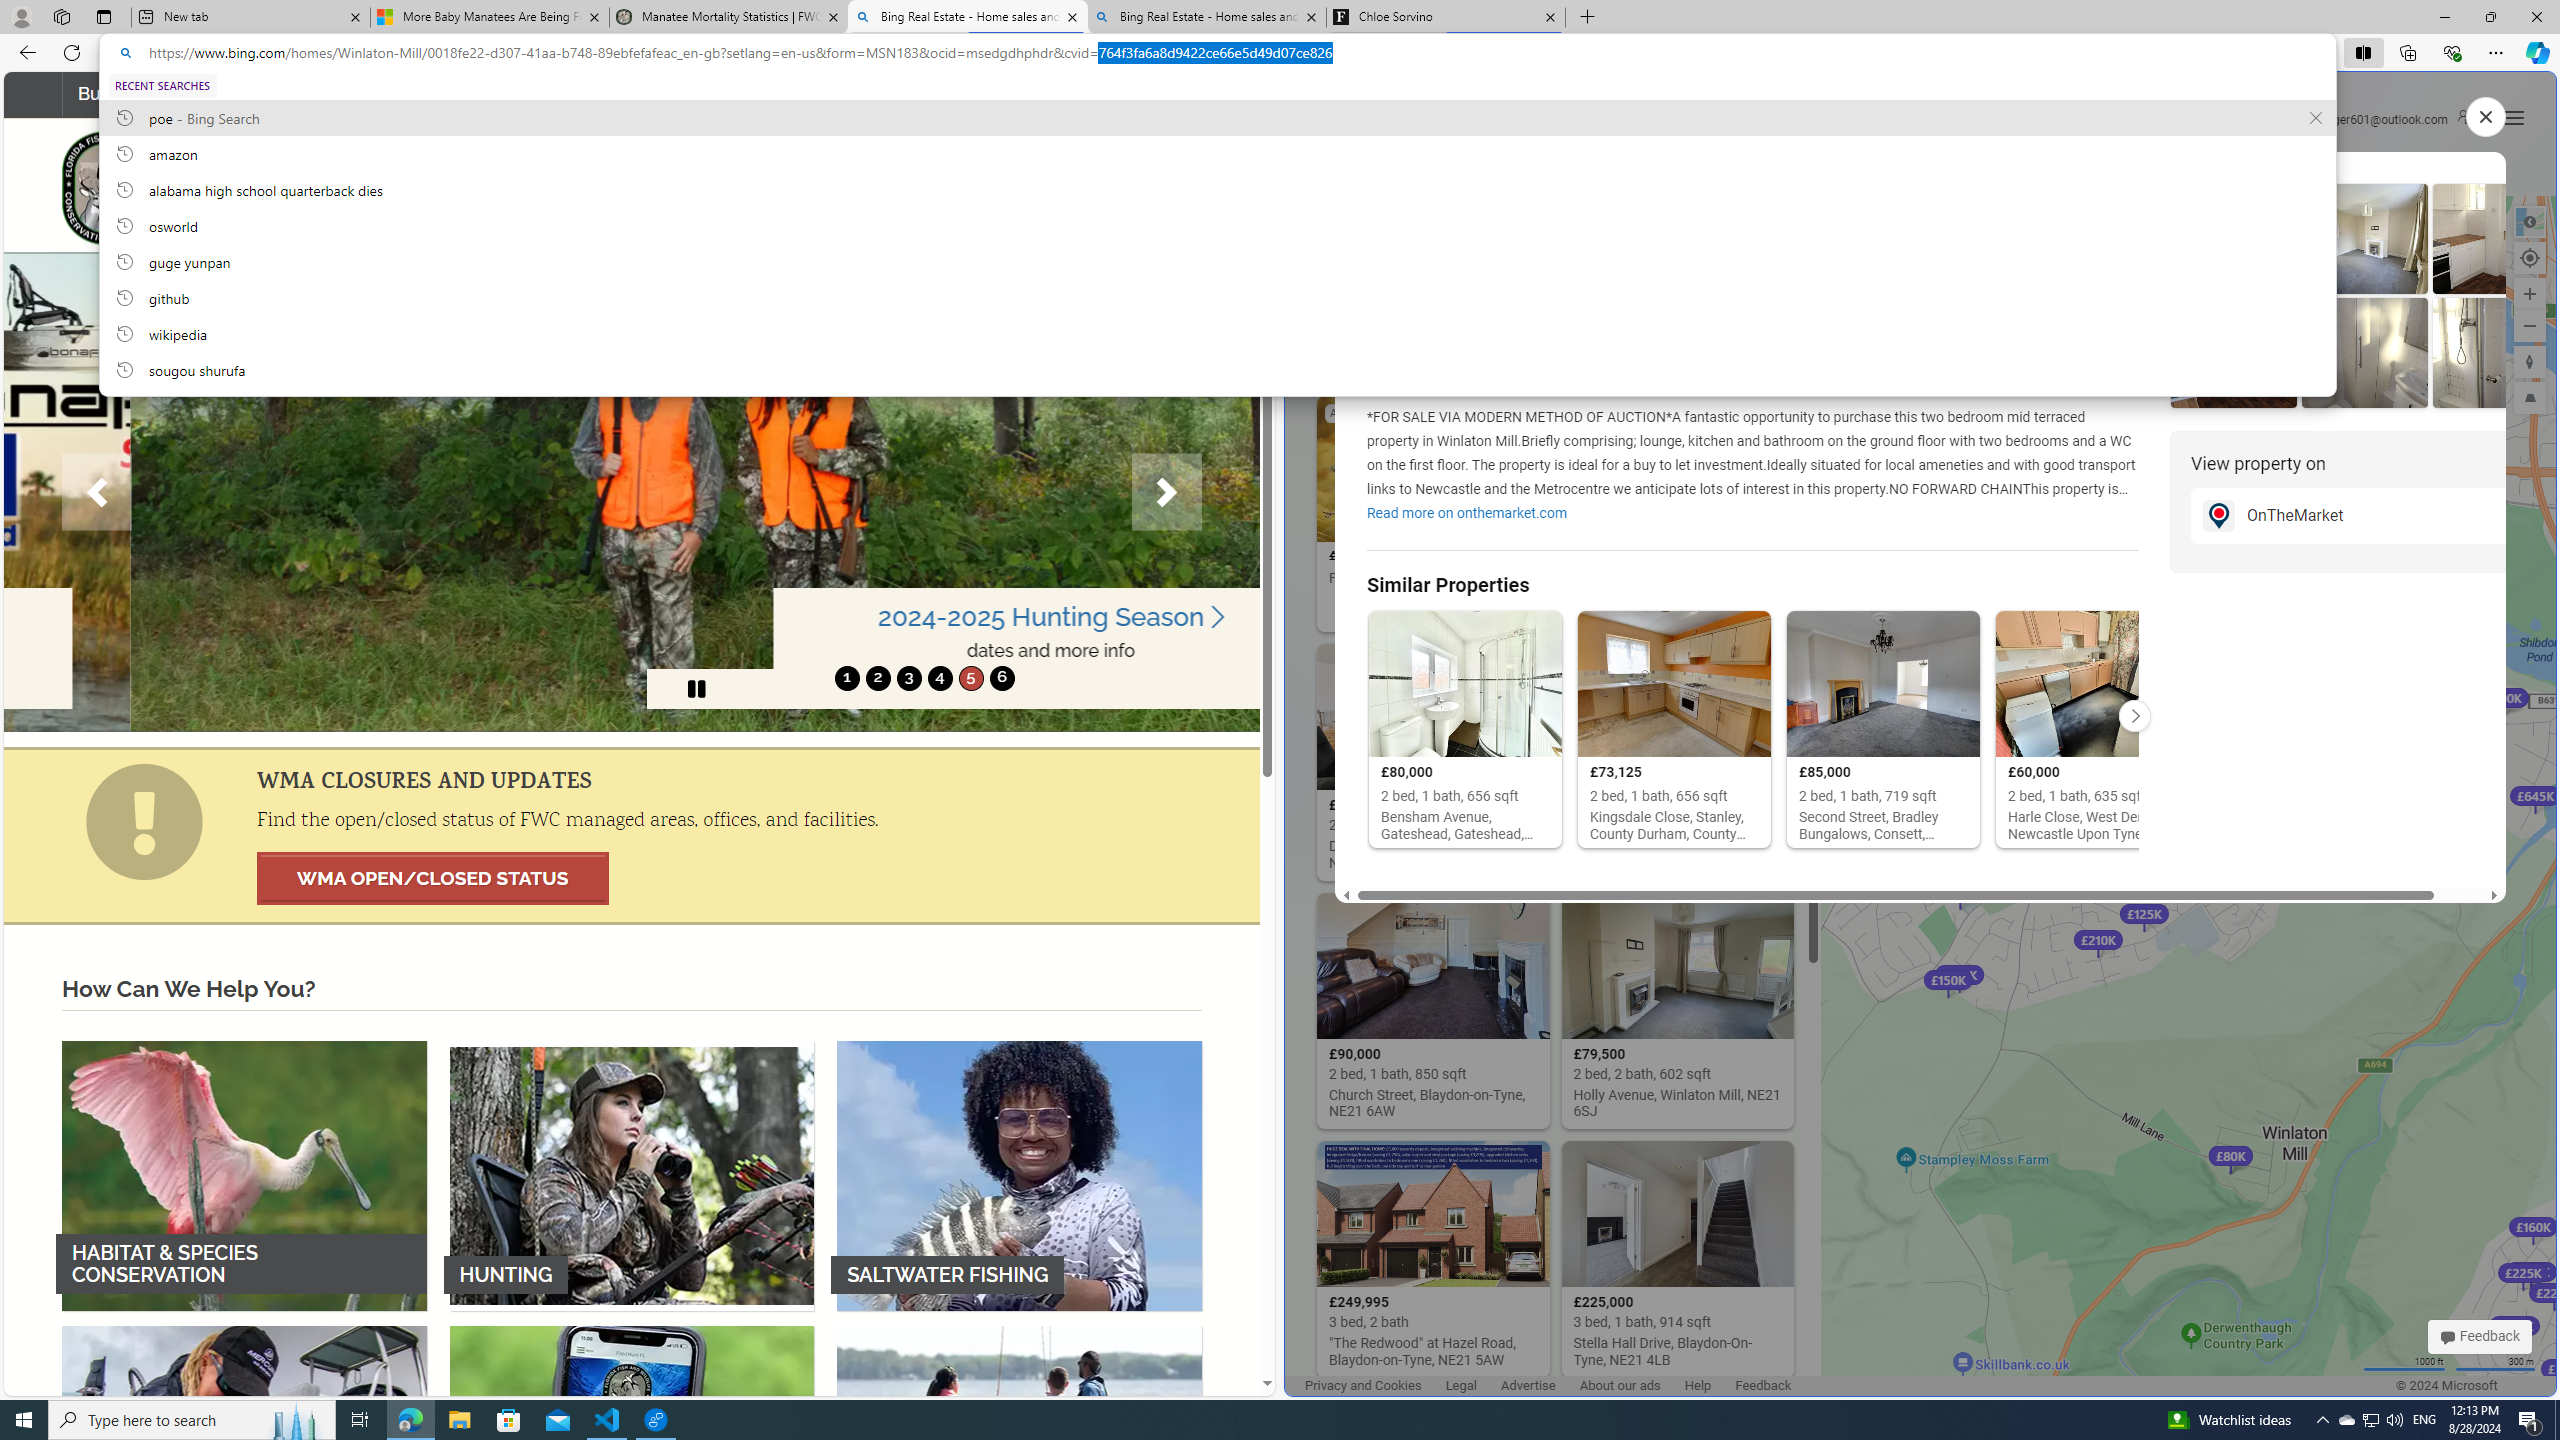 This screenshot has width=2560, height=1440. I want to click on 3, so click(908, 678).